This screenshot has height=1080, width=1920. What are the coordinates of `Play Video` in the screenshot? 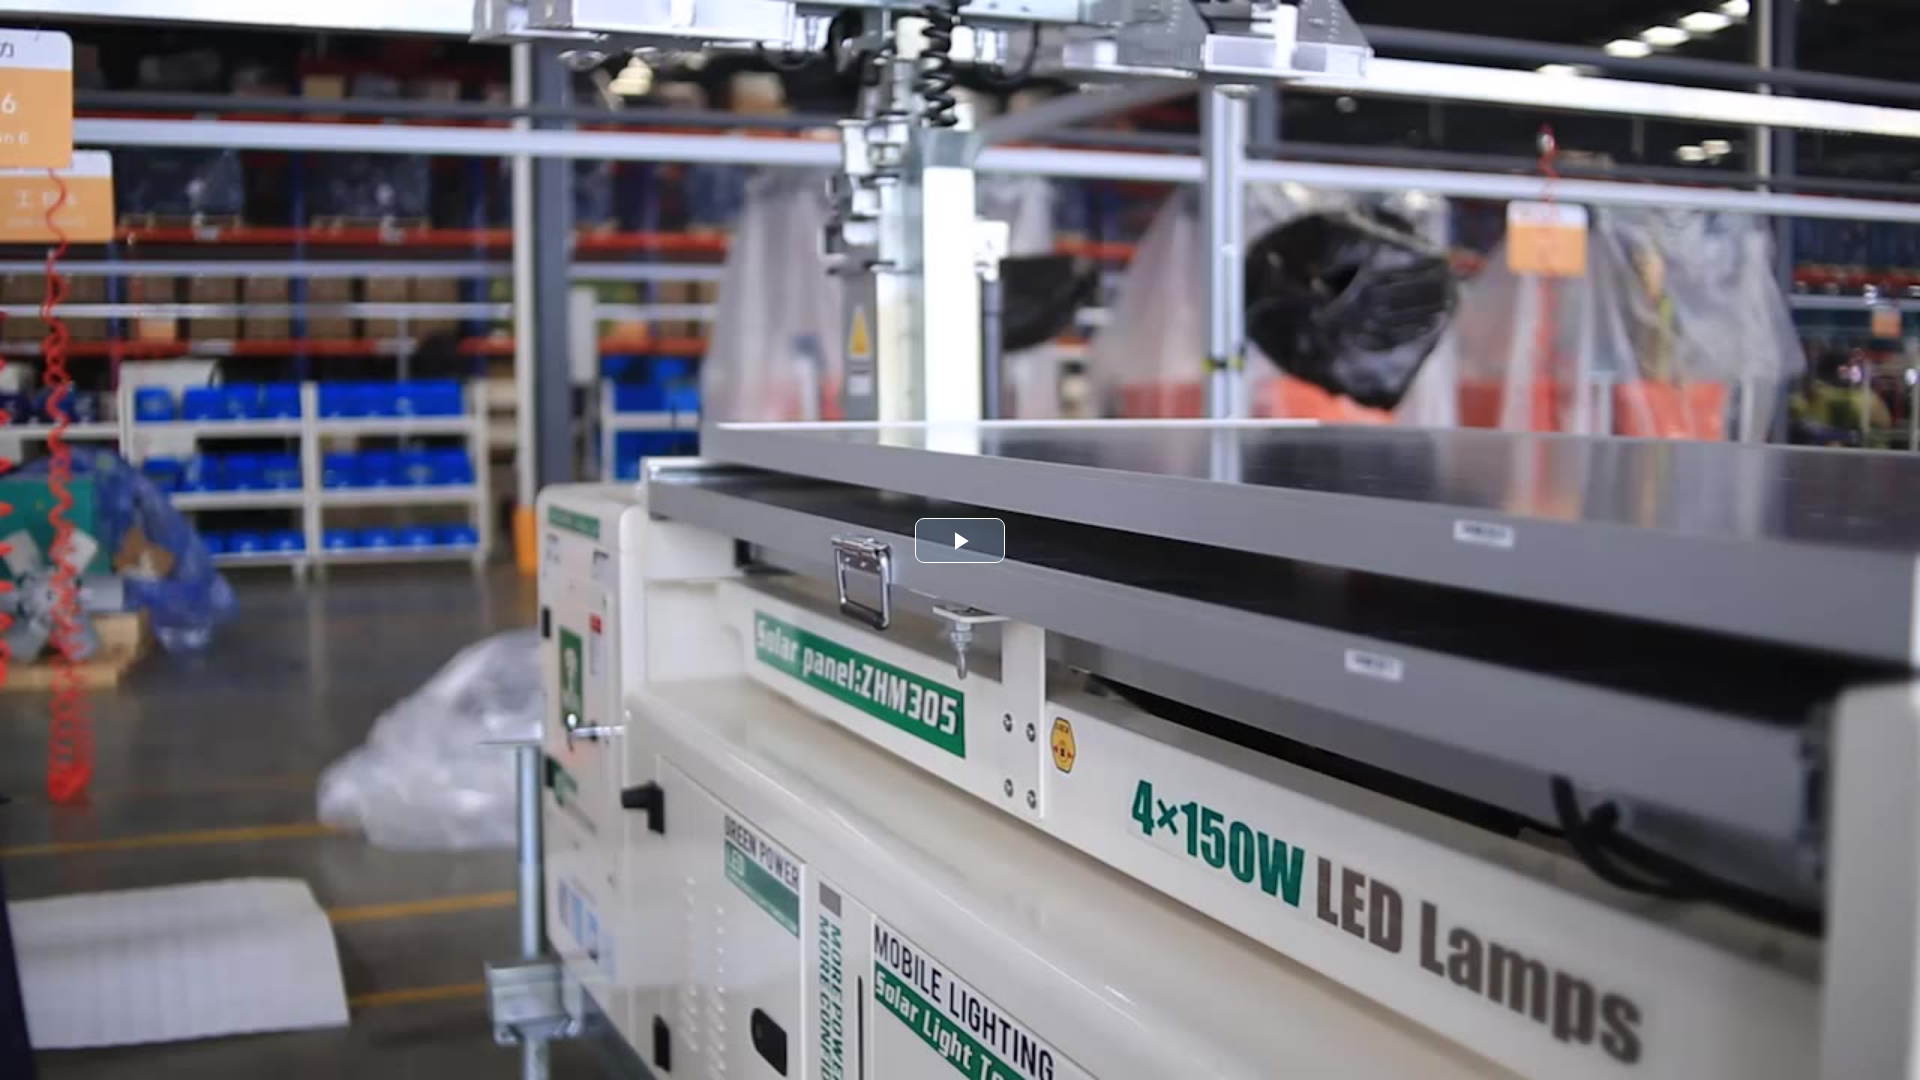 It's located at (960, 540).